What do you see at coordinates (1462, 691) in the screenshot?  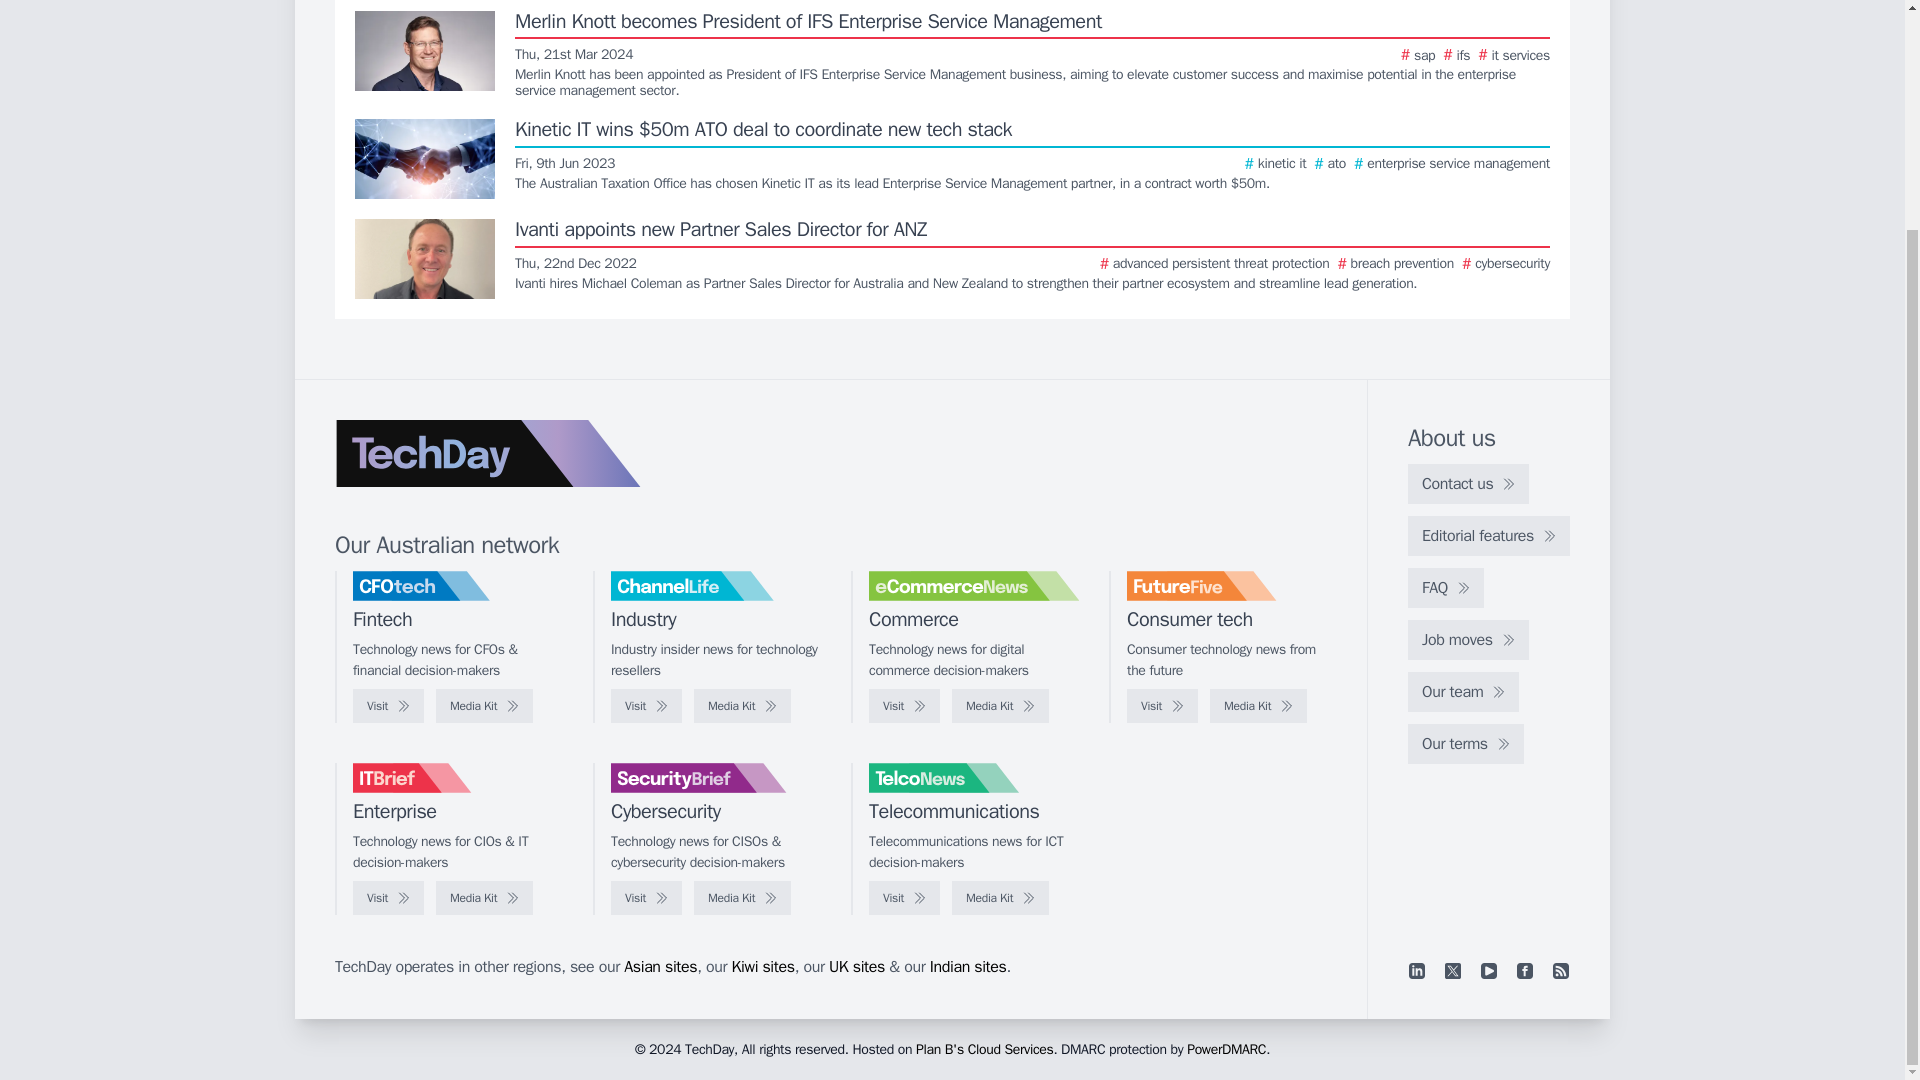 I see `Our team` at bounding box center [1462, 691].